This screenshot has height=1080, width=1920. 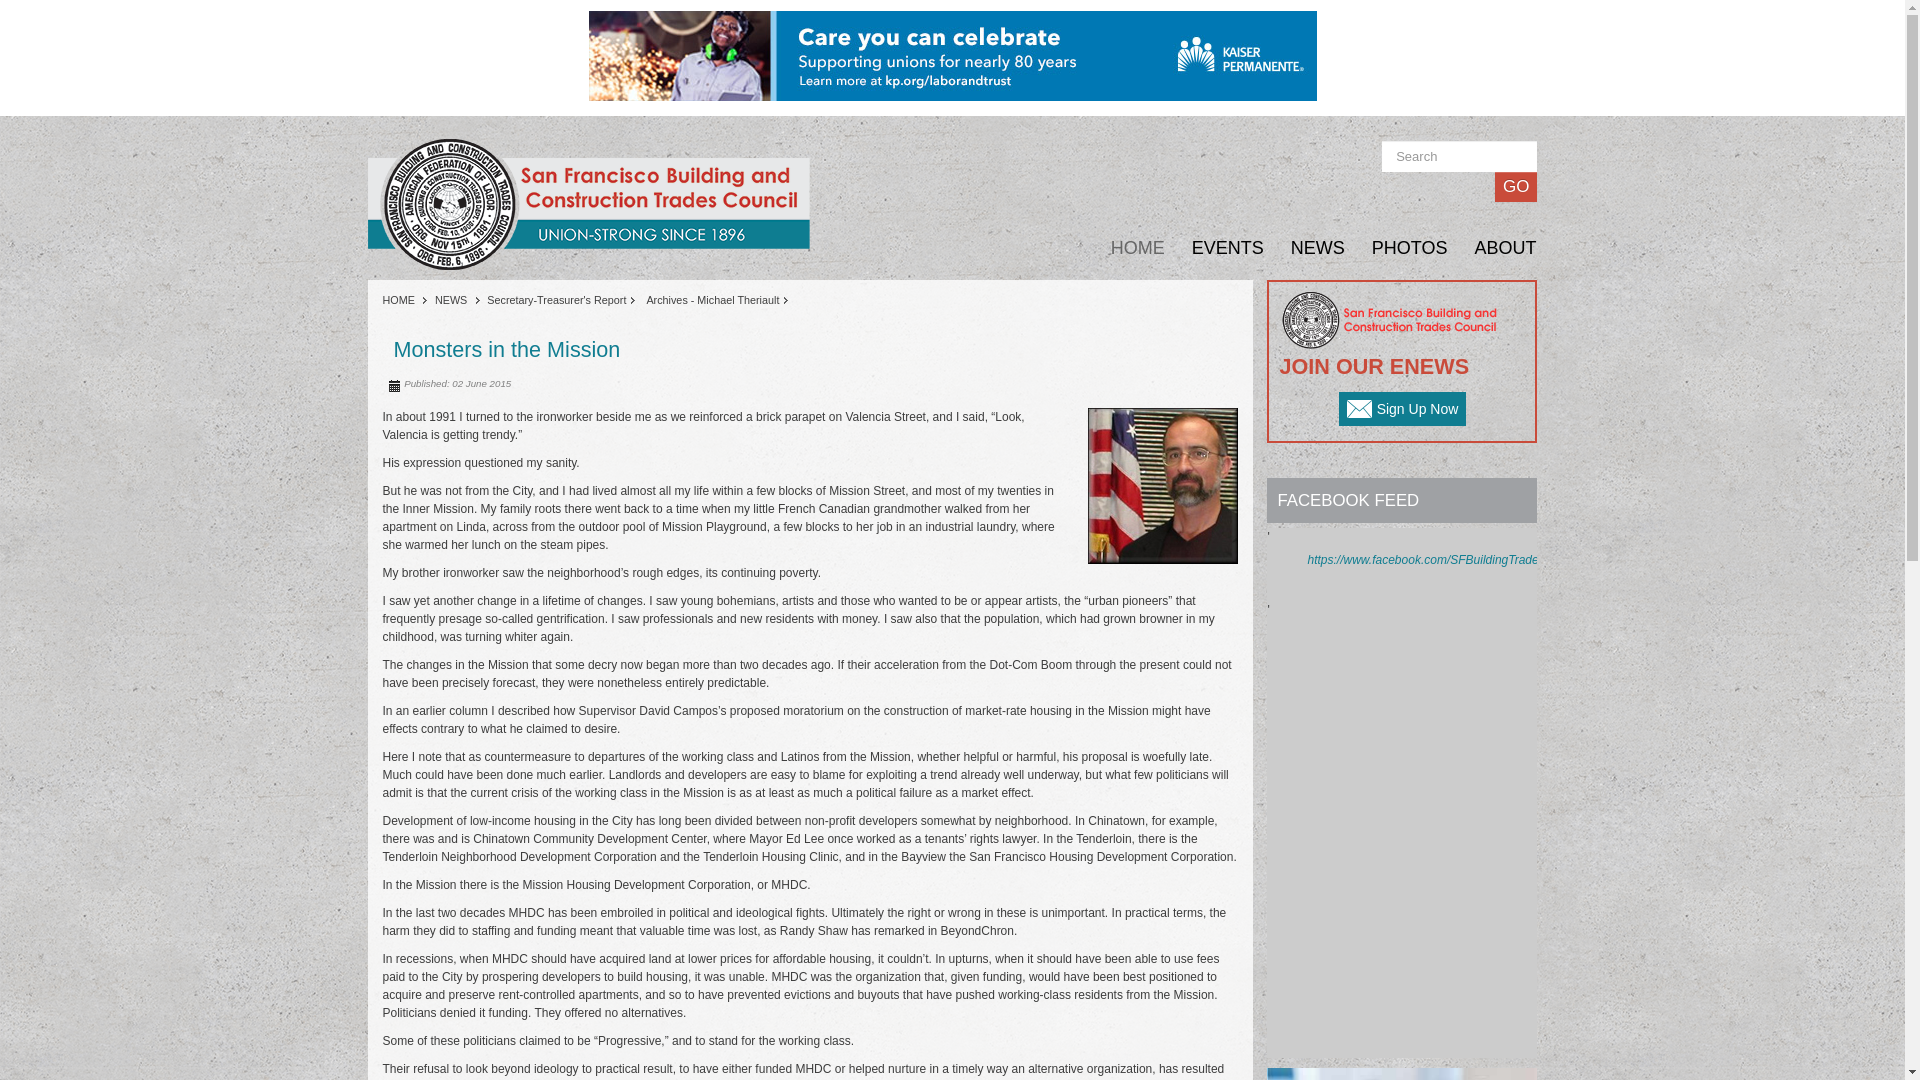 I want to click on GO, so click(x=1516, y=186).